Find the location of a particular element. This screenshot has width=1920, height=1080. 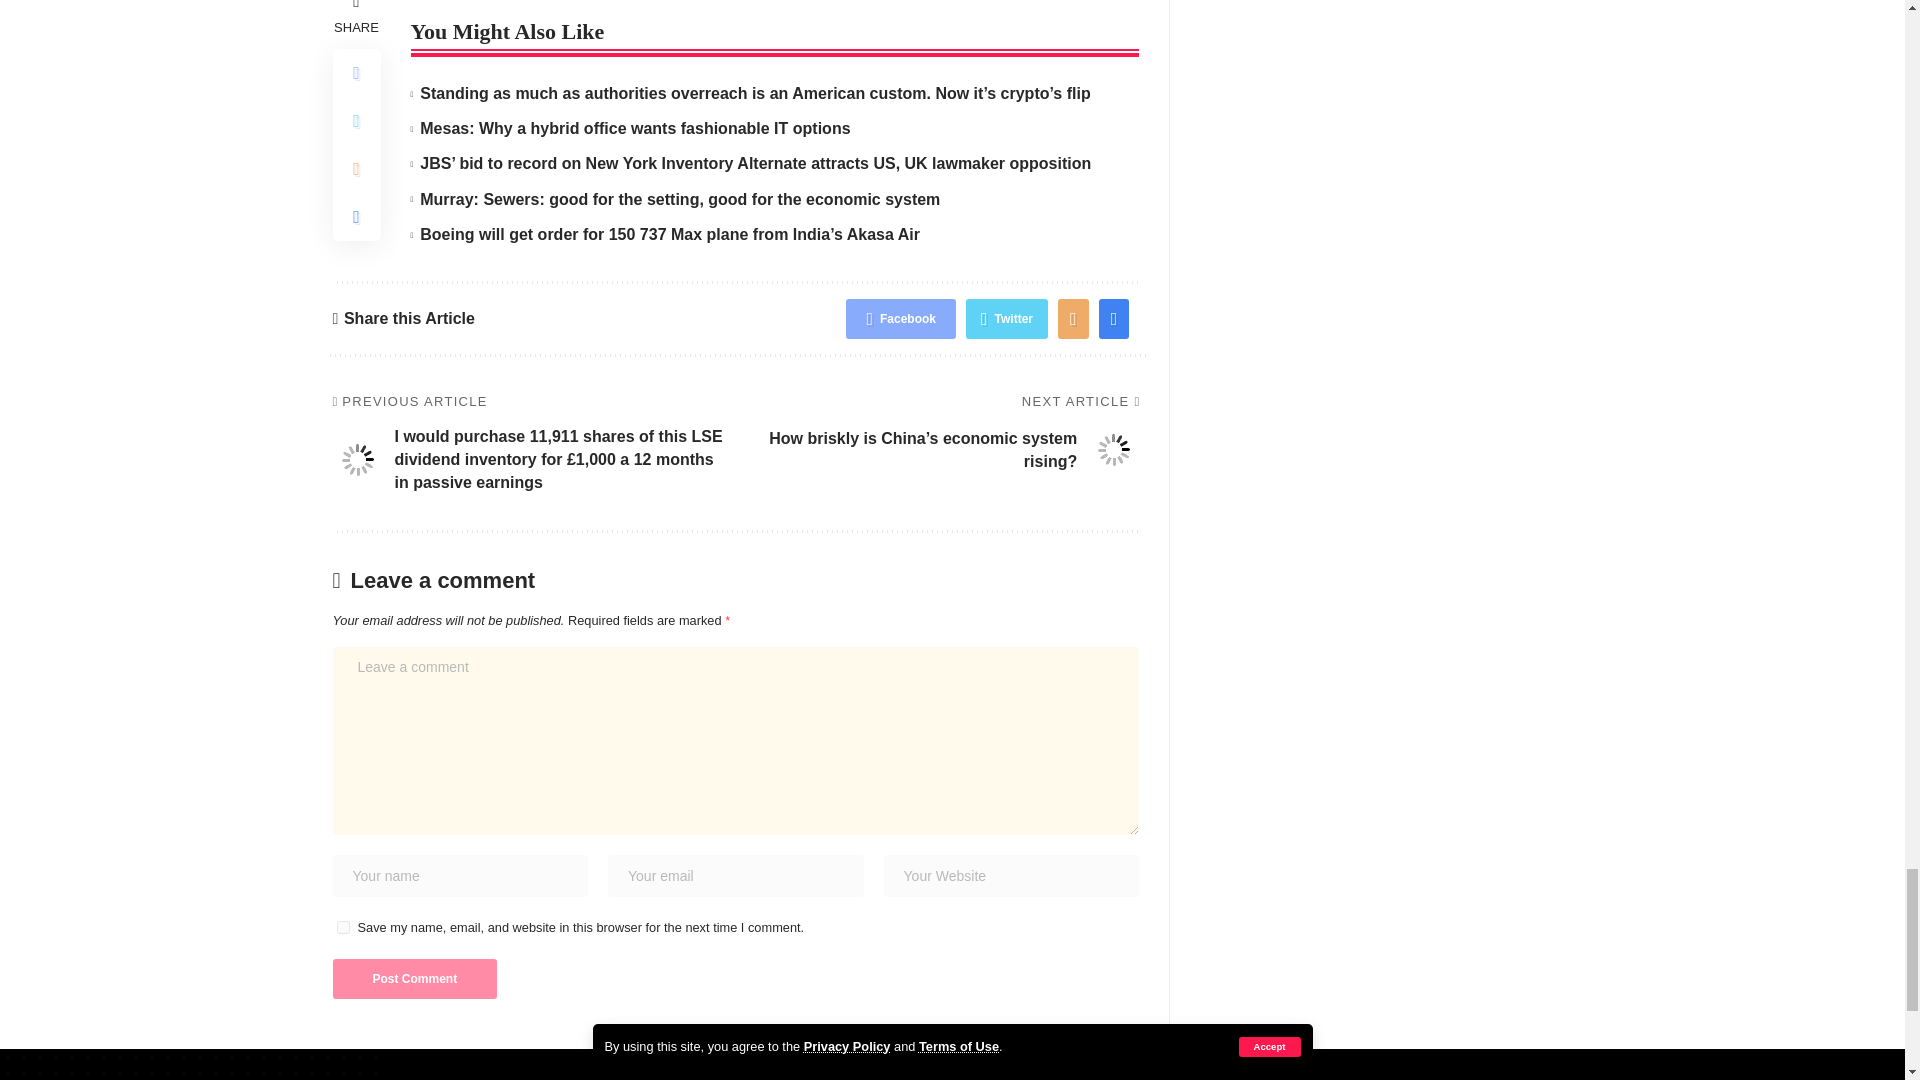

yes is located at coordinates (342, 928).